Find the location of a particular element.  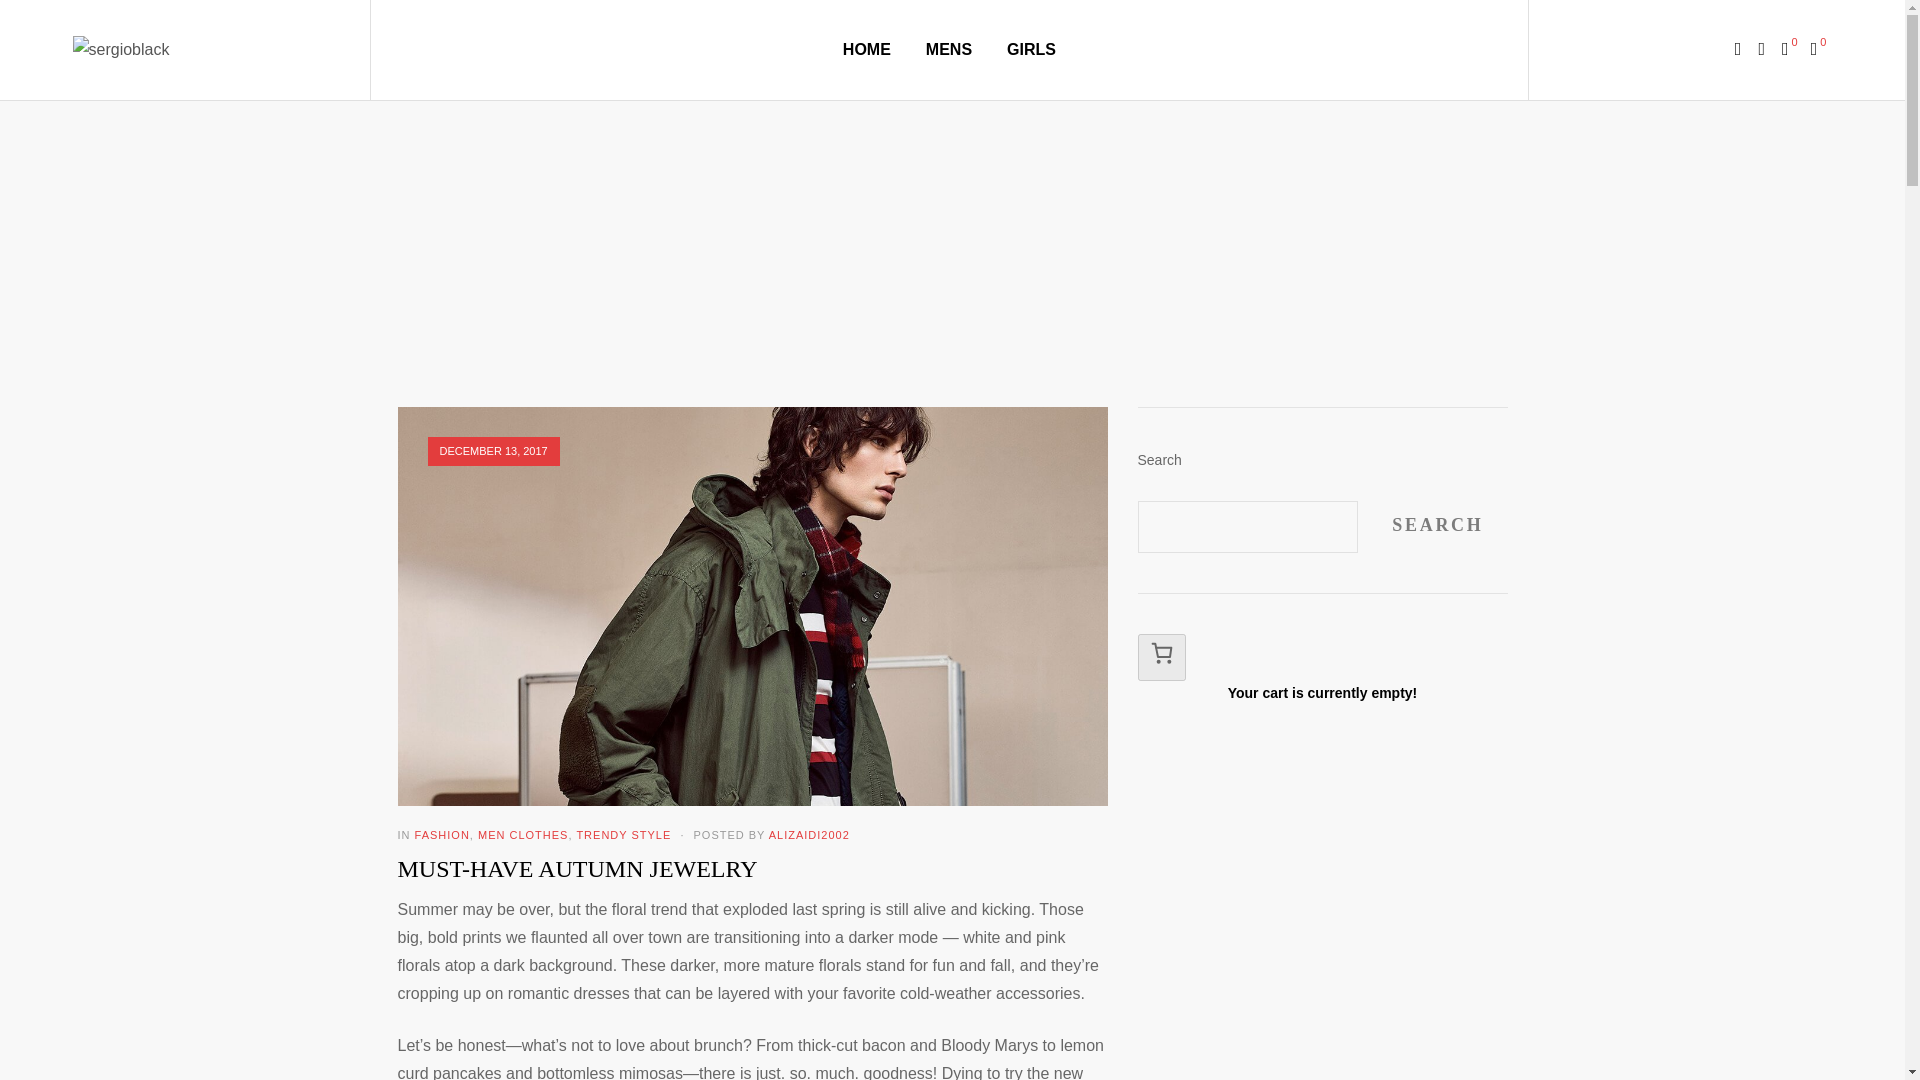

Go to Sergio Zeviani. is located at coordinates (862, 231).